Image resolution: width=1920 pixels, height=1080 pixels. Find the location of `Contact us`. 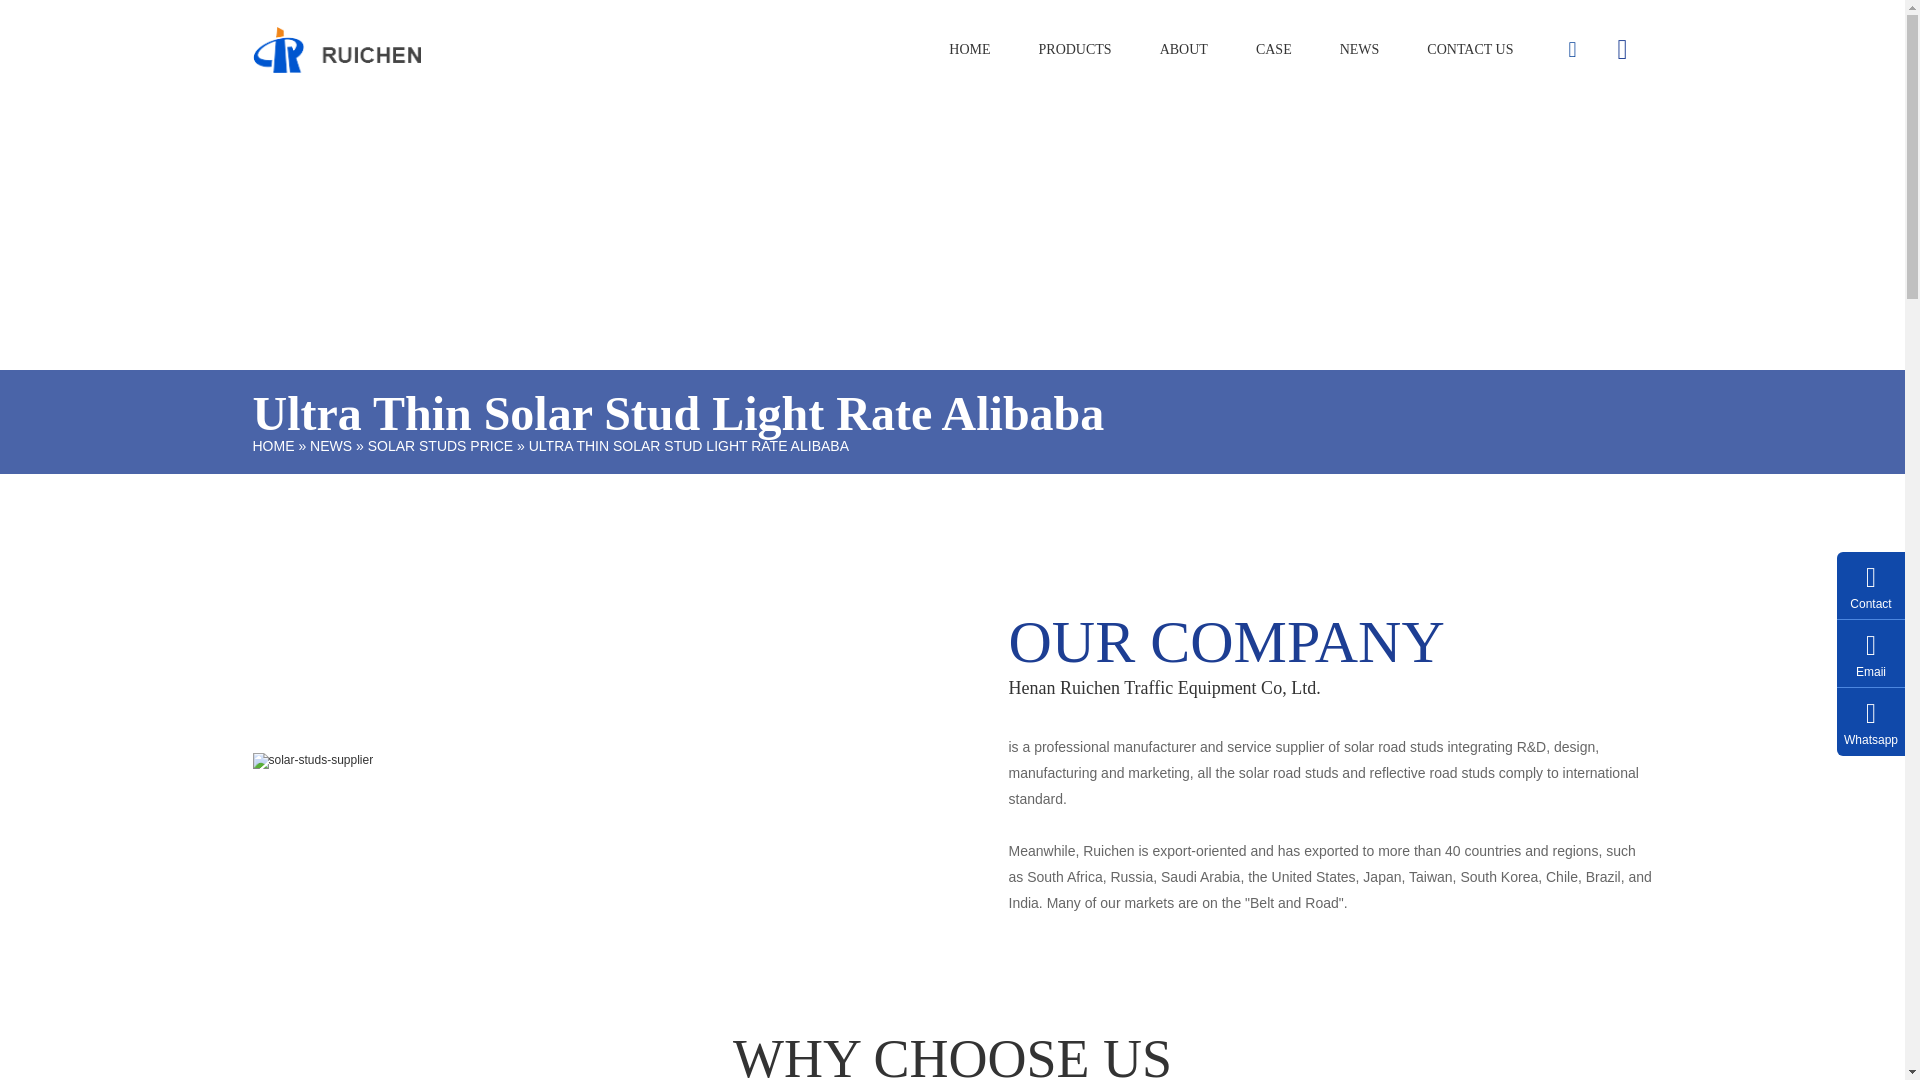

Contact us is located at coordinates (1470, 50).